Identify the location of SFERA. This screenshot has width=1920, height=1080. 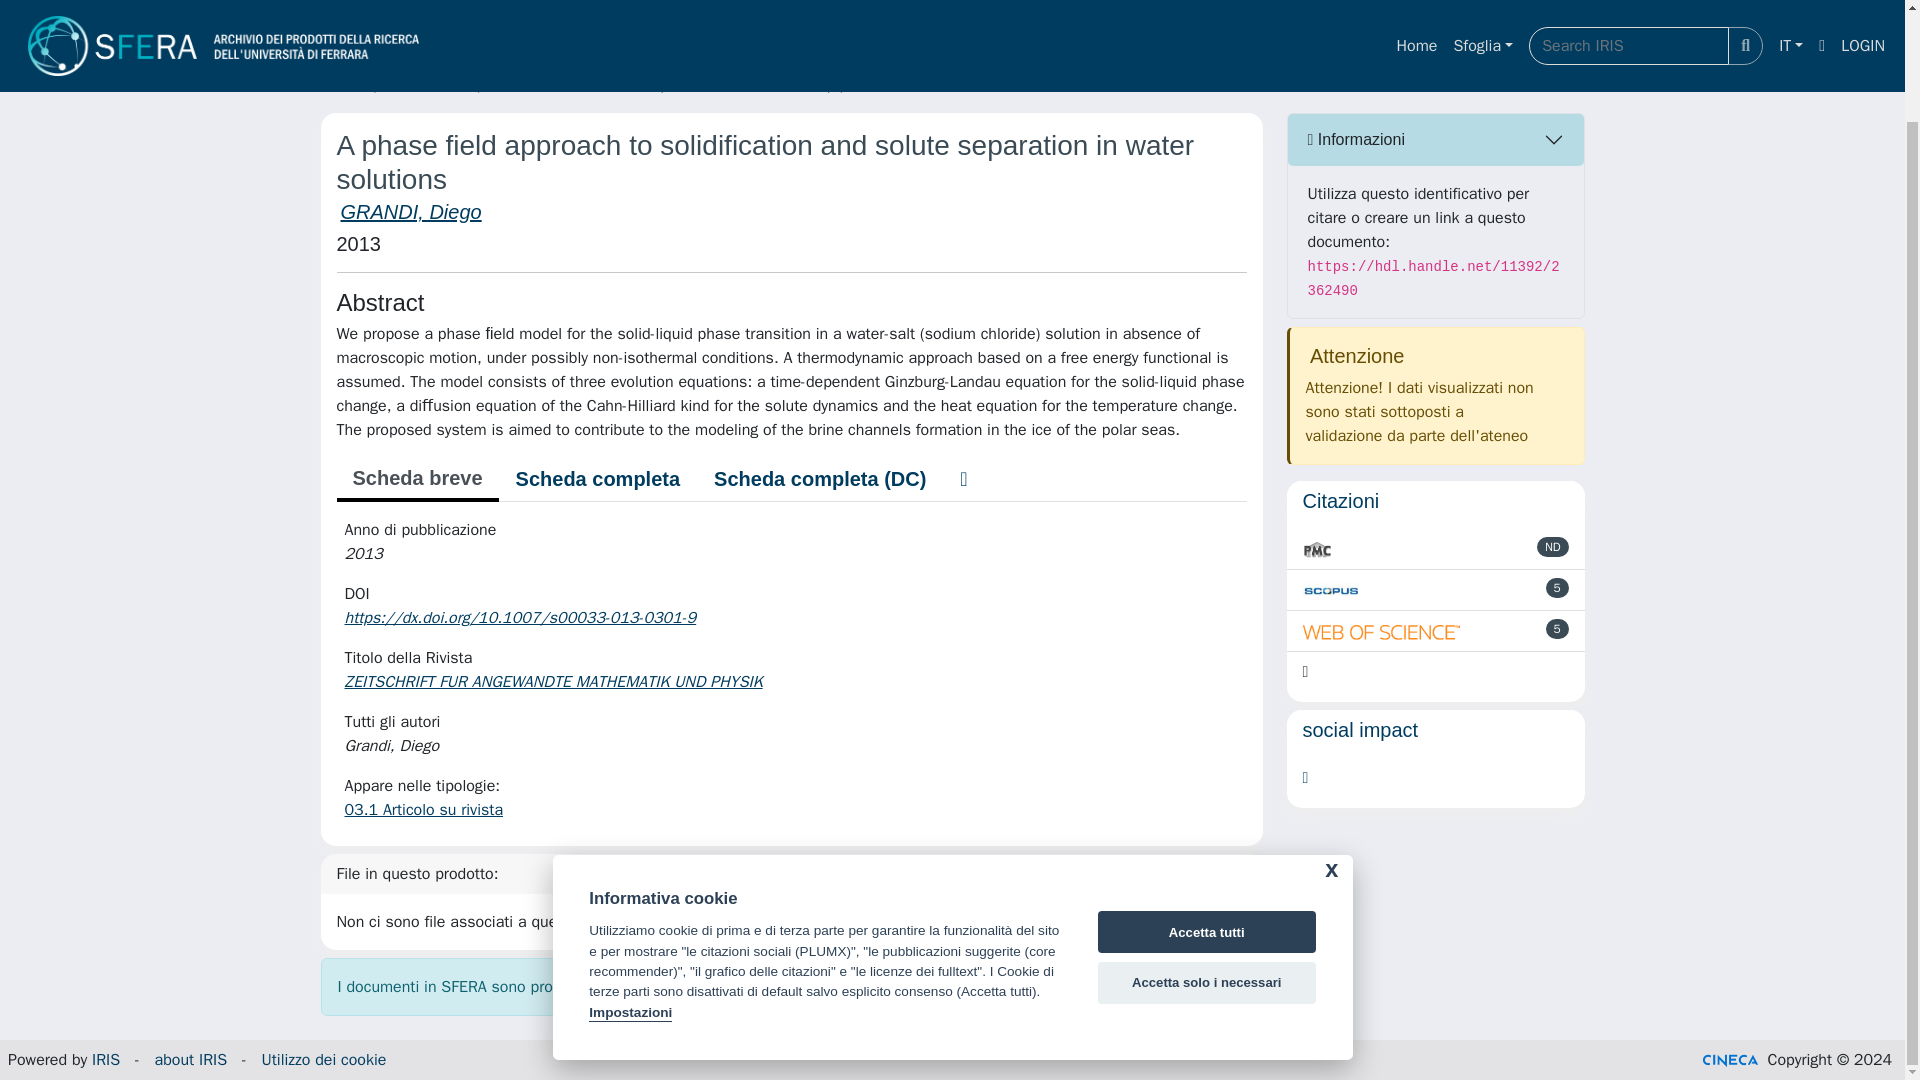
(342, 84).